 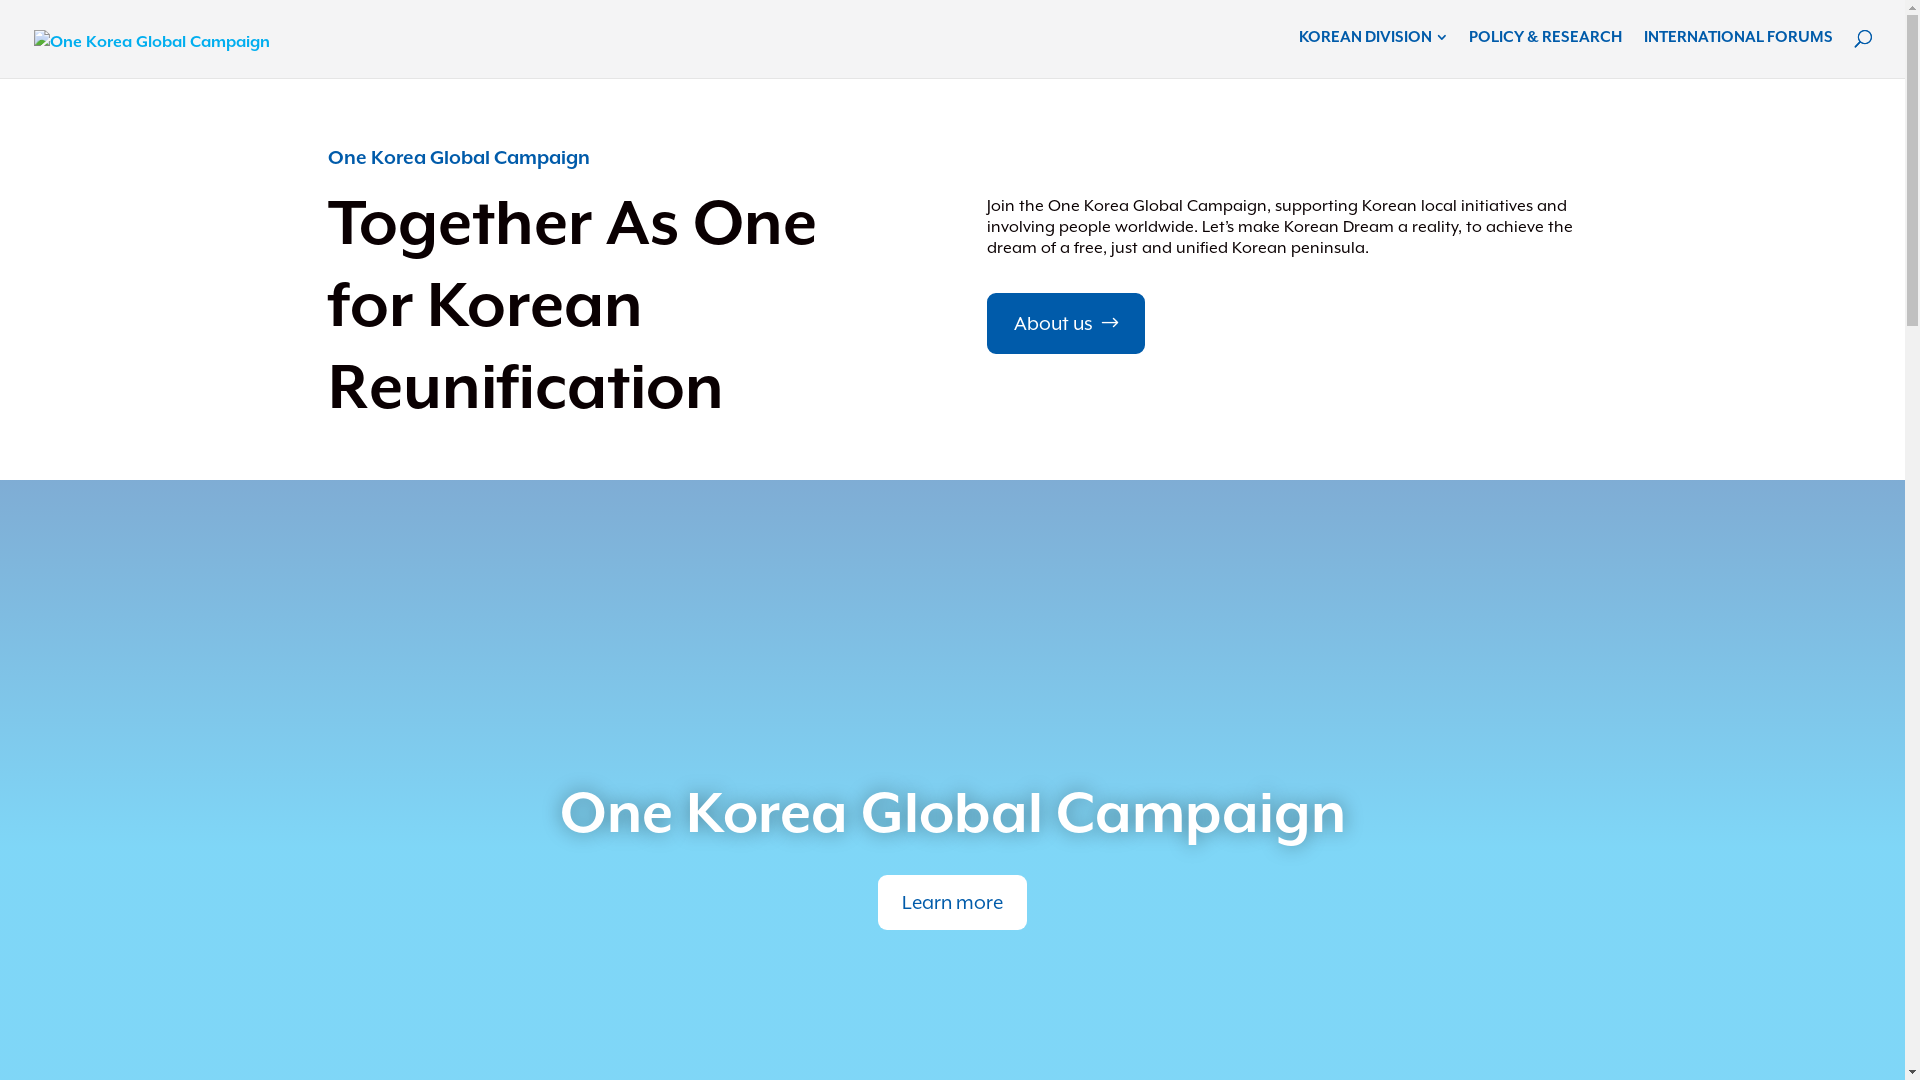 I want to click on POLICY & RESEARCH, so click(x=1546, y=39).